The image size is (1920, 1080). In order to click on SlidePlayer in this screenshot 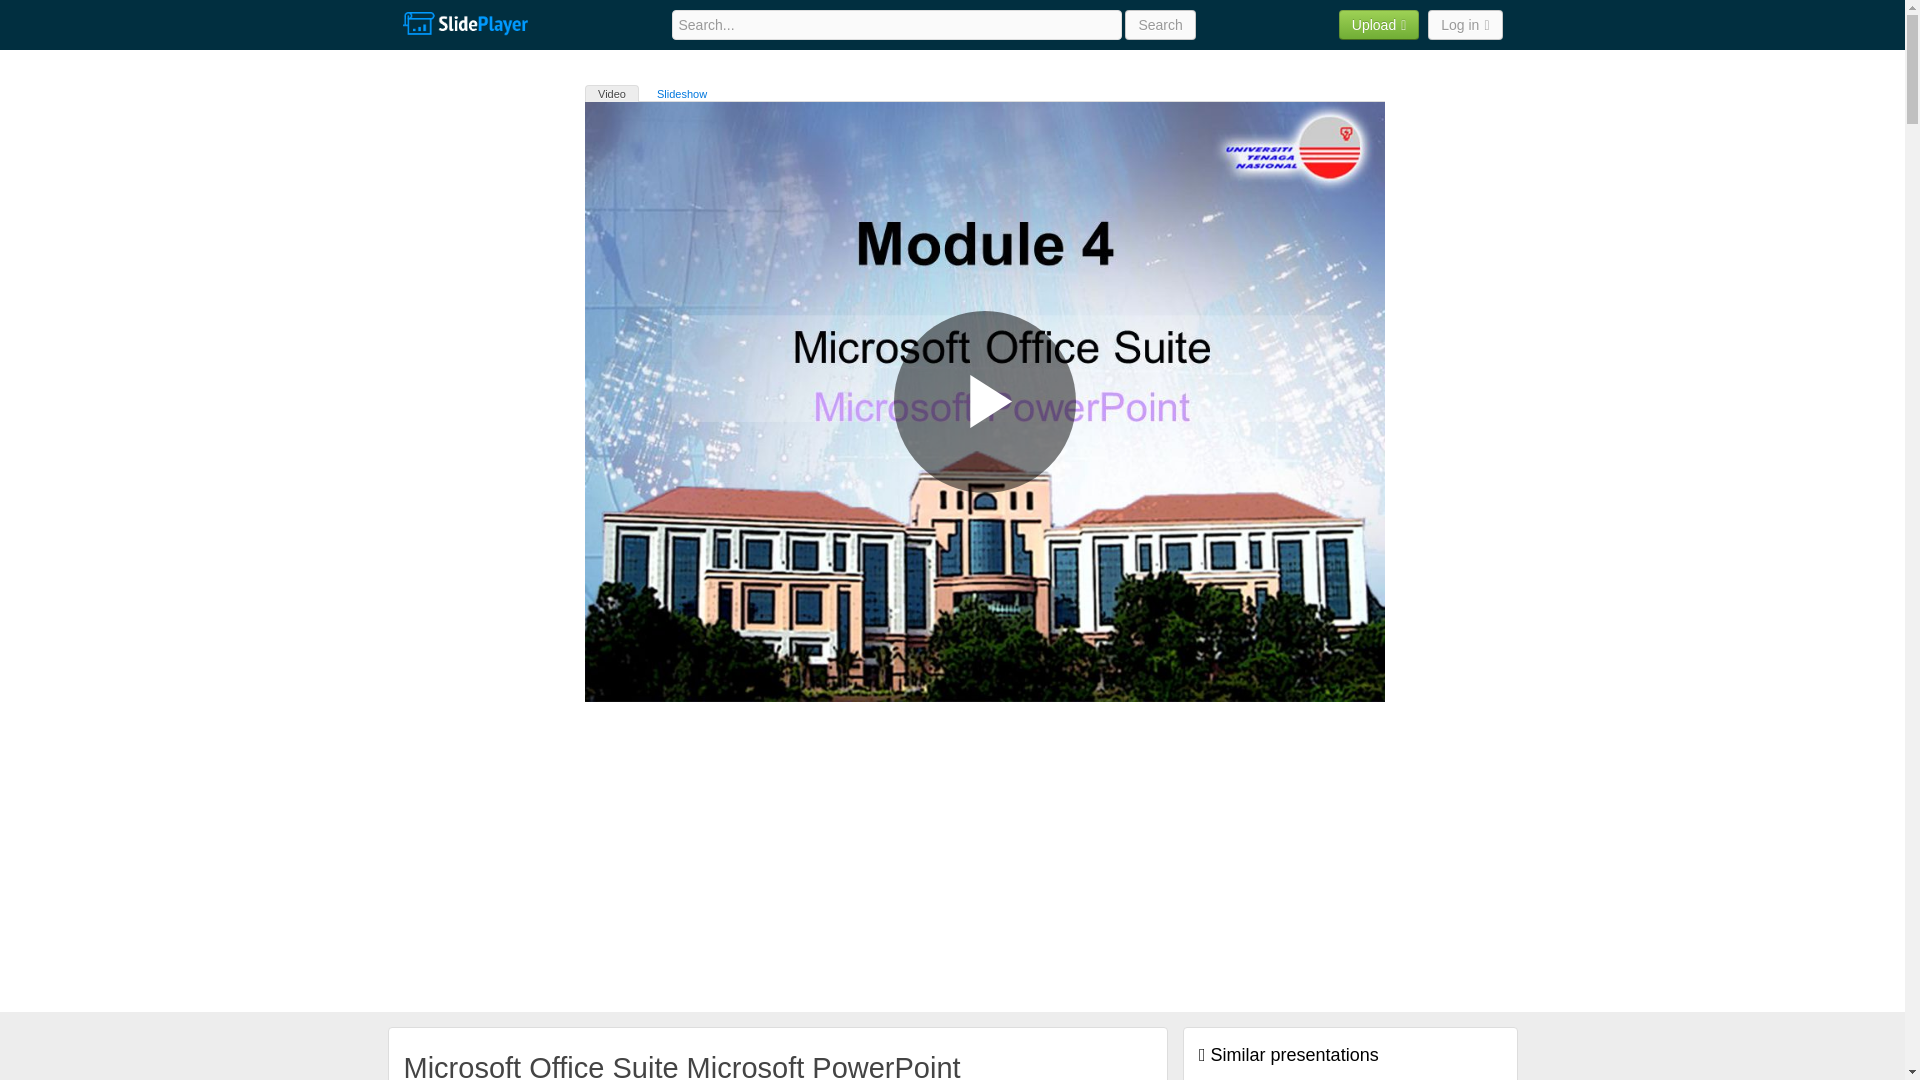, I will do `click(464, 24)`.